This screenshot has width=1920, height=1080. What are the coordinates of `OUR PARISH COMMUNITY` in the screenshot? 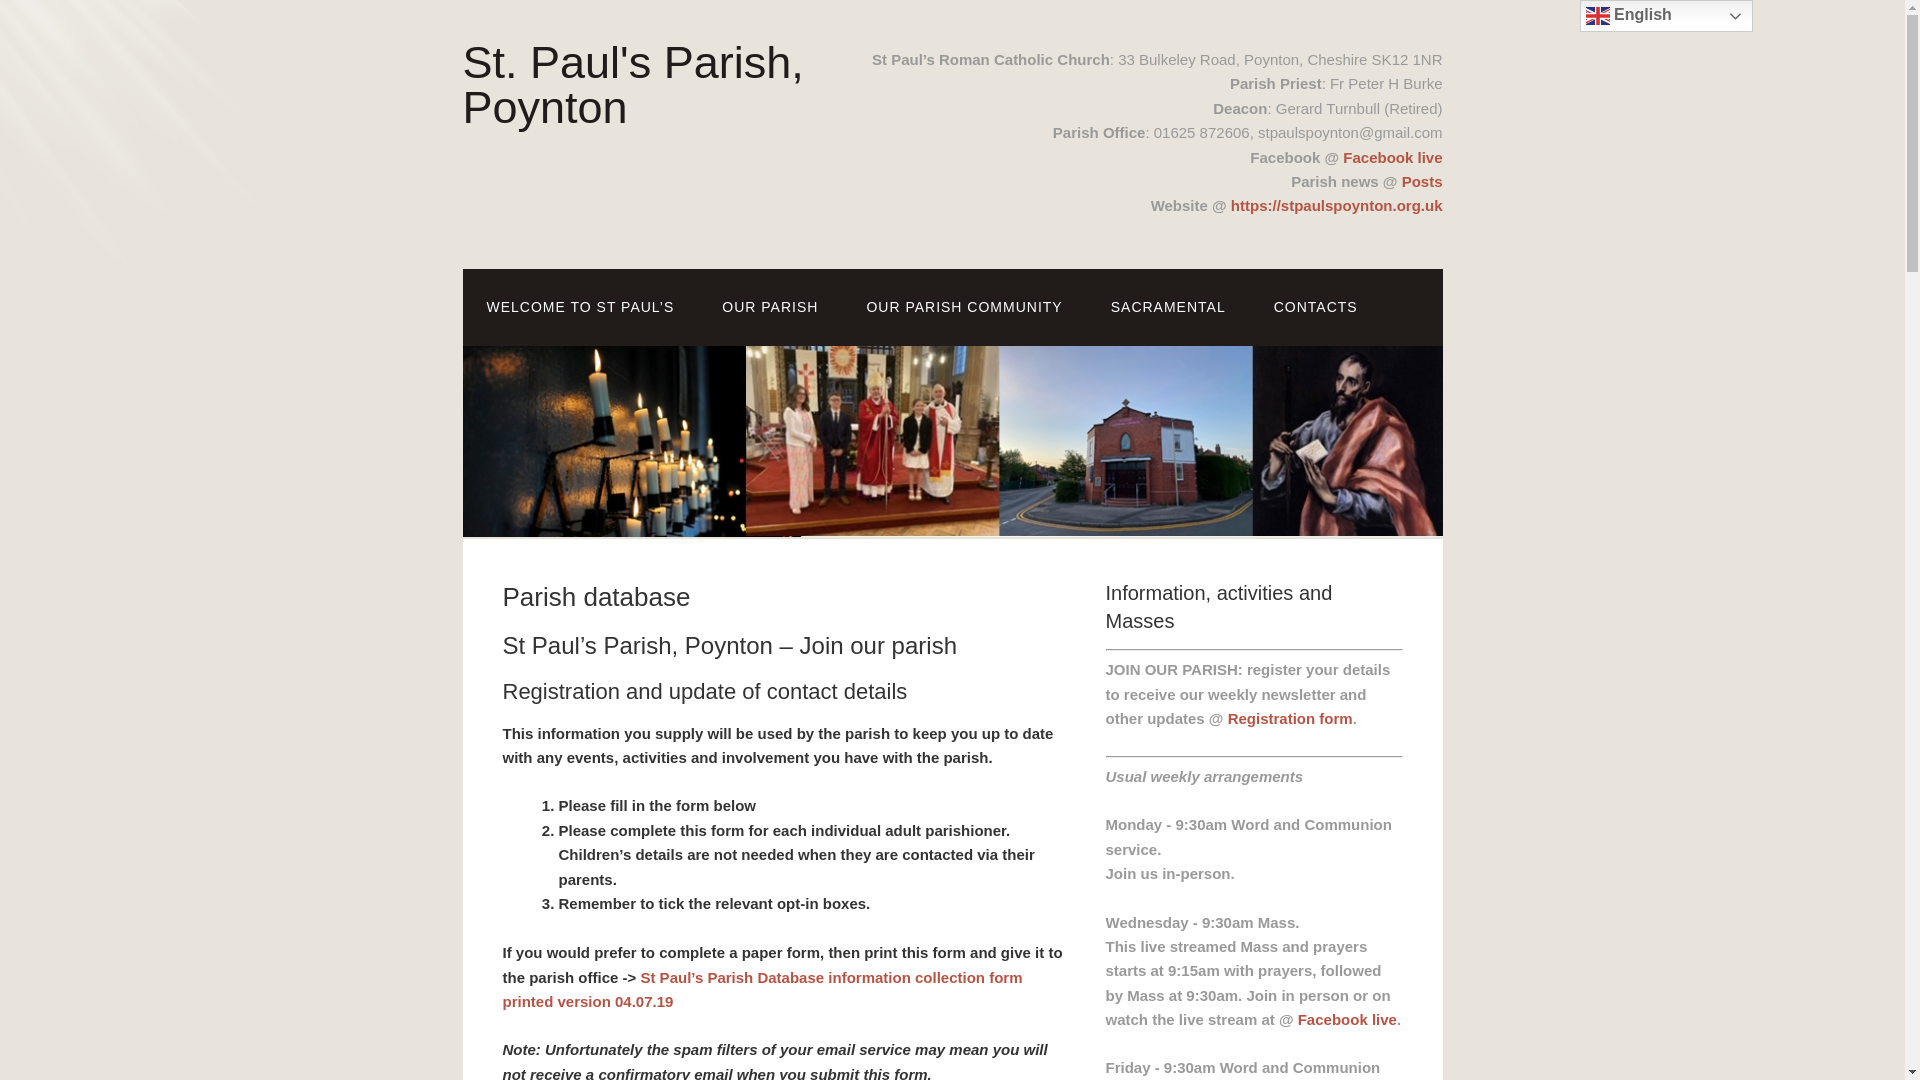 It's located at (964, 306).